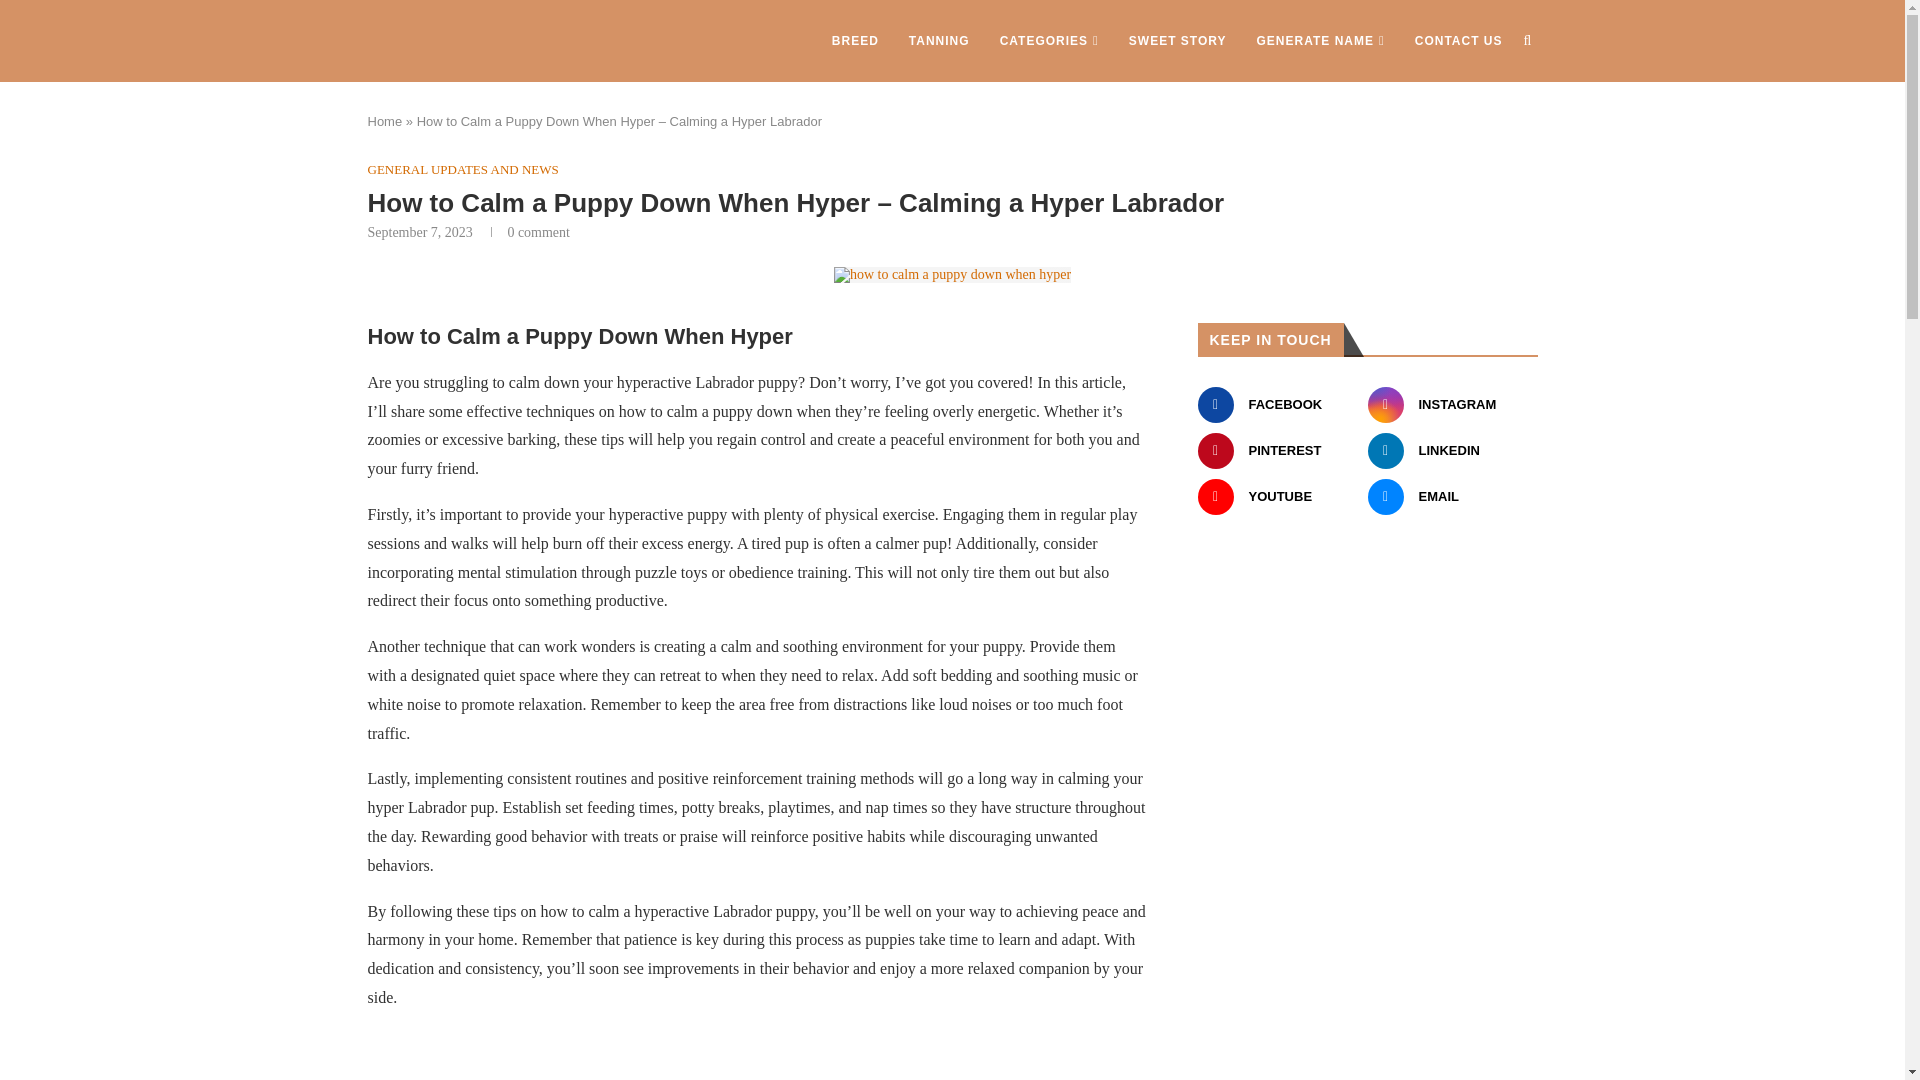 This screenshot has width=1920, height=1080. I want to click on GENERAL UPDATES AND NEWS, so click(463, 170).